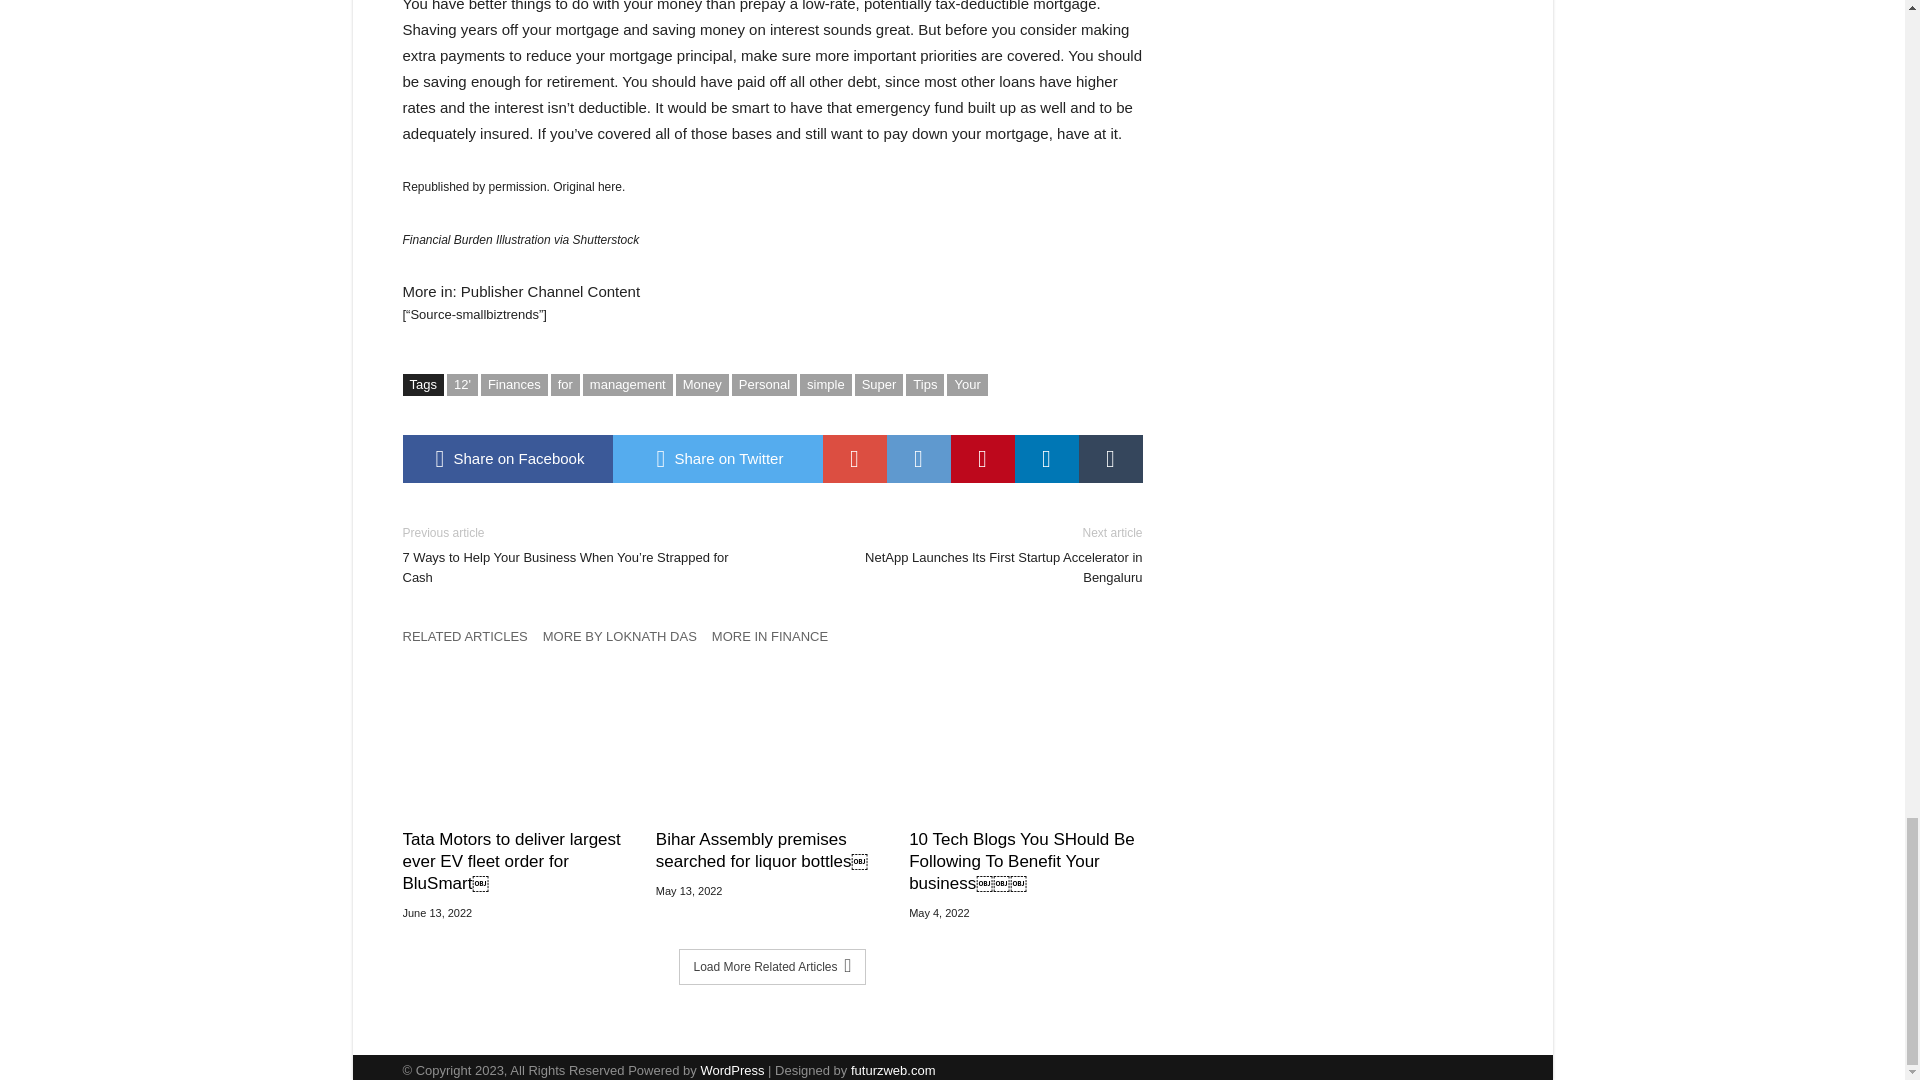 The width and height of the screenshot is (1920, 1080). What do you see at coordinates (702, 384) in the screenshot?
I see `Money` at bounding box center [702, 384].